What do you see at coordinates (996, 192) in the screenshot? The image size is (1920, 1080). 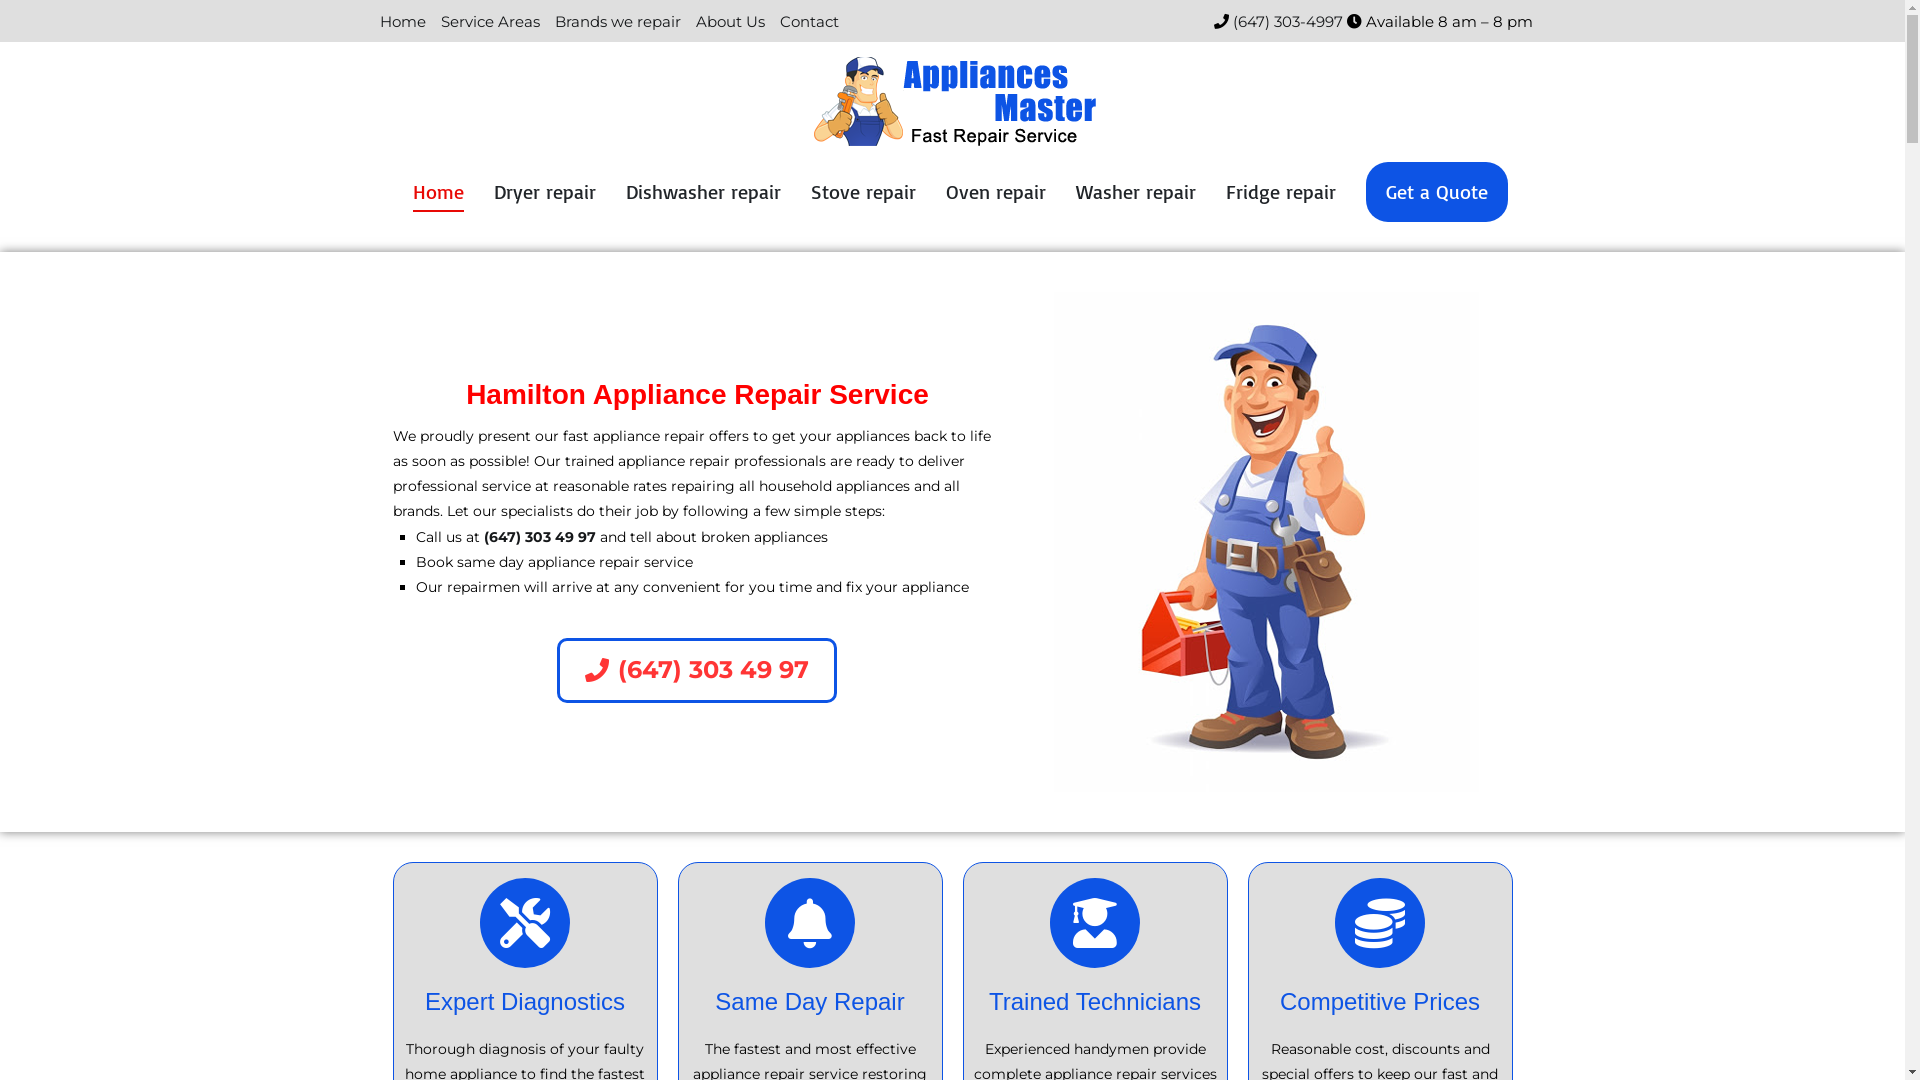 I see `Oven repair` at bounding box center [996, 192].